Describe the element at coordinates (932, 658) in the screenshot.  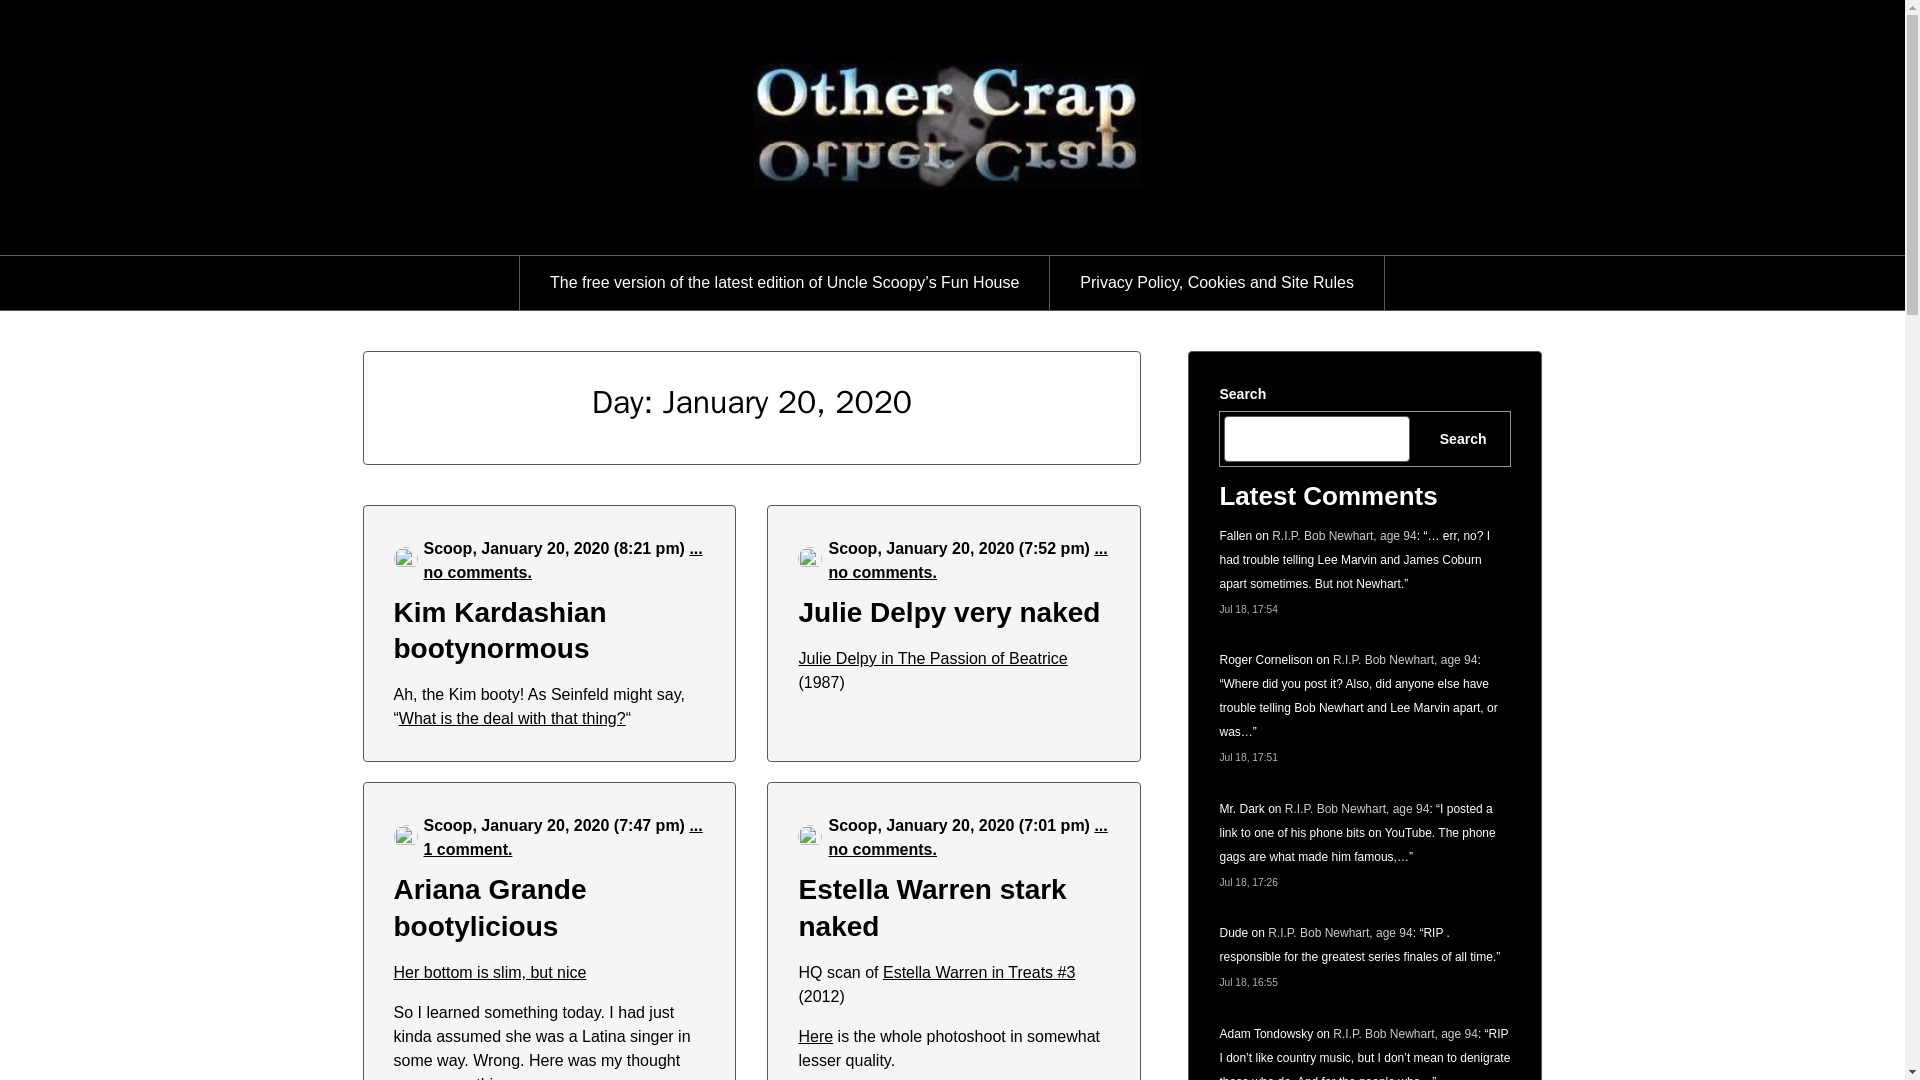
I see `Julie Delpy in The Passion of Beatrice` at that location.